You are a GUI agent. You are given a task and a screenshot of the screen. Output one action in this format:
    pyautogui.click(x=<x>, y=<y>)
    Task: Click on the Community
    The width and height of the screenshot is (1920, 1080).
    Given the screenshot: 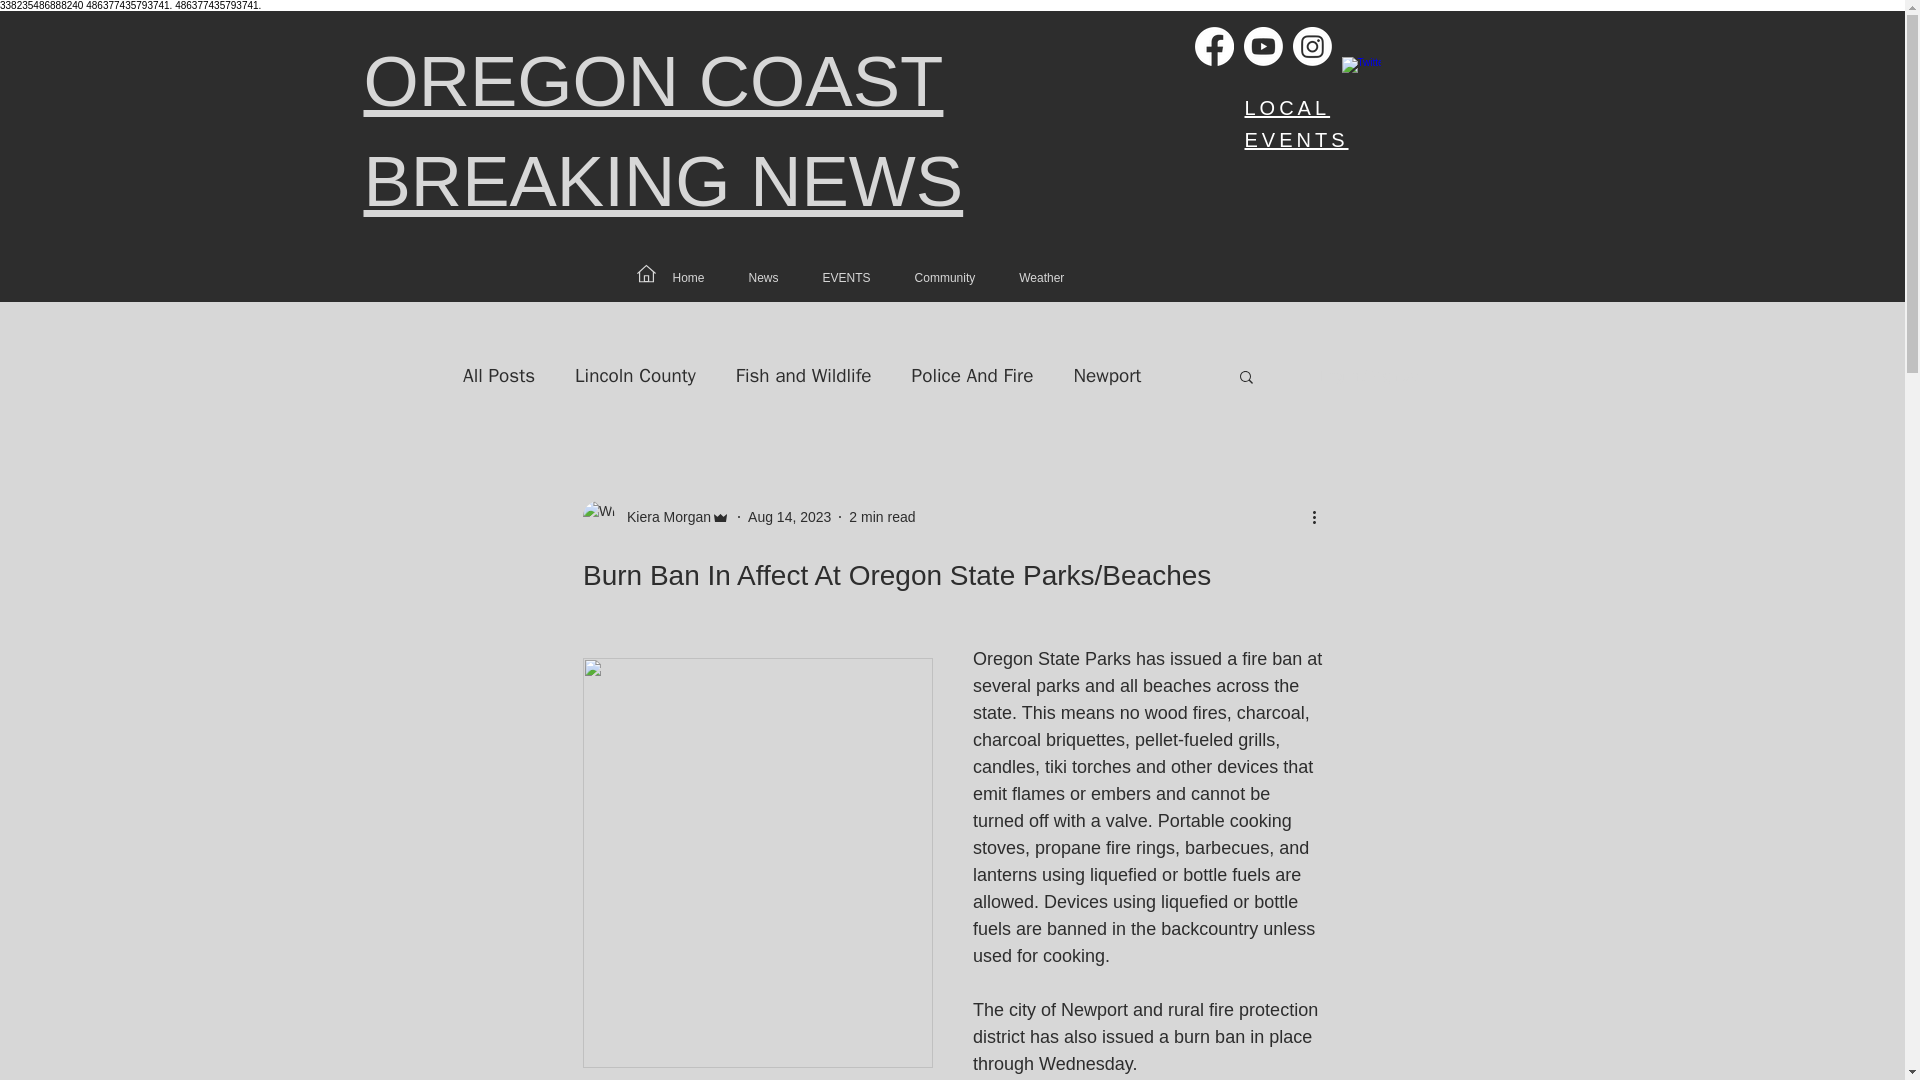 What is the action you would take?
    pyautogui.click(x=944, y=278)
    